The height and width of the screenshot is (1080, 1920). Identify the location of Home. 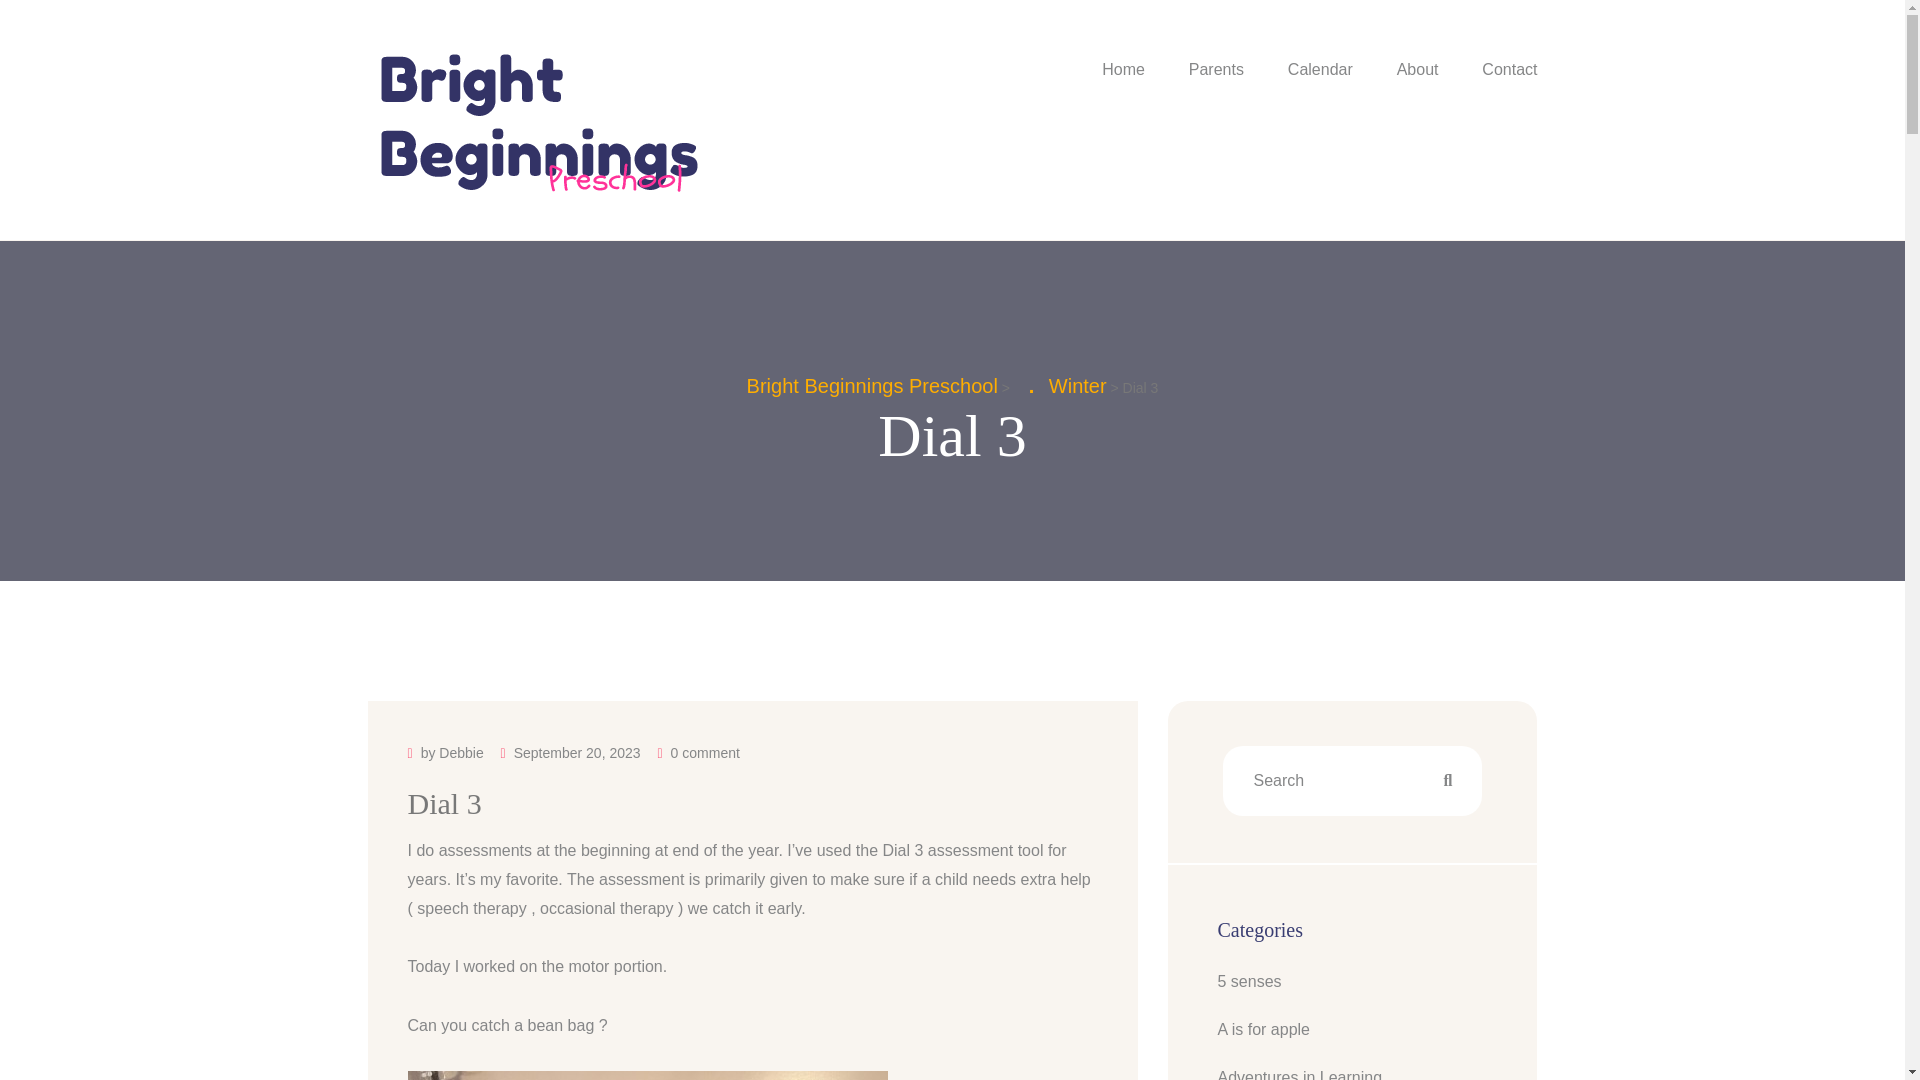
(1123, 70).